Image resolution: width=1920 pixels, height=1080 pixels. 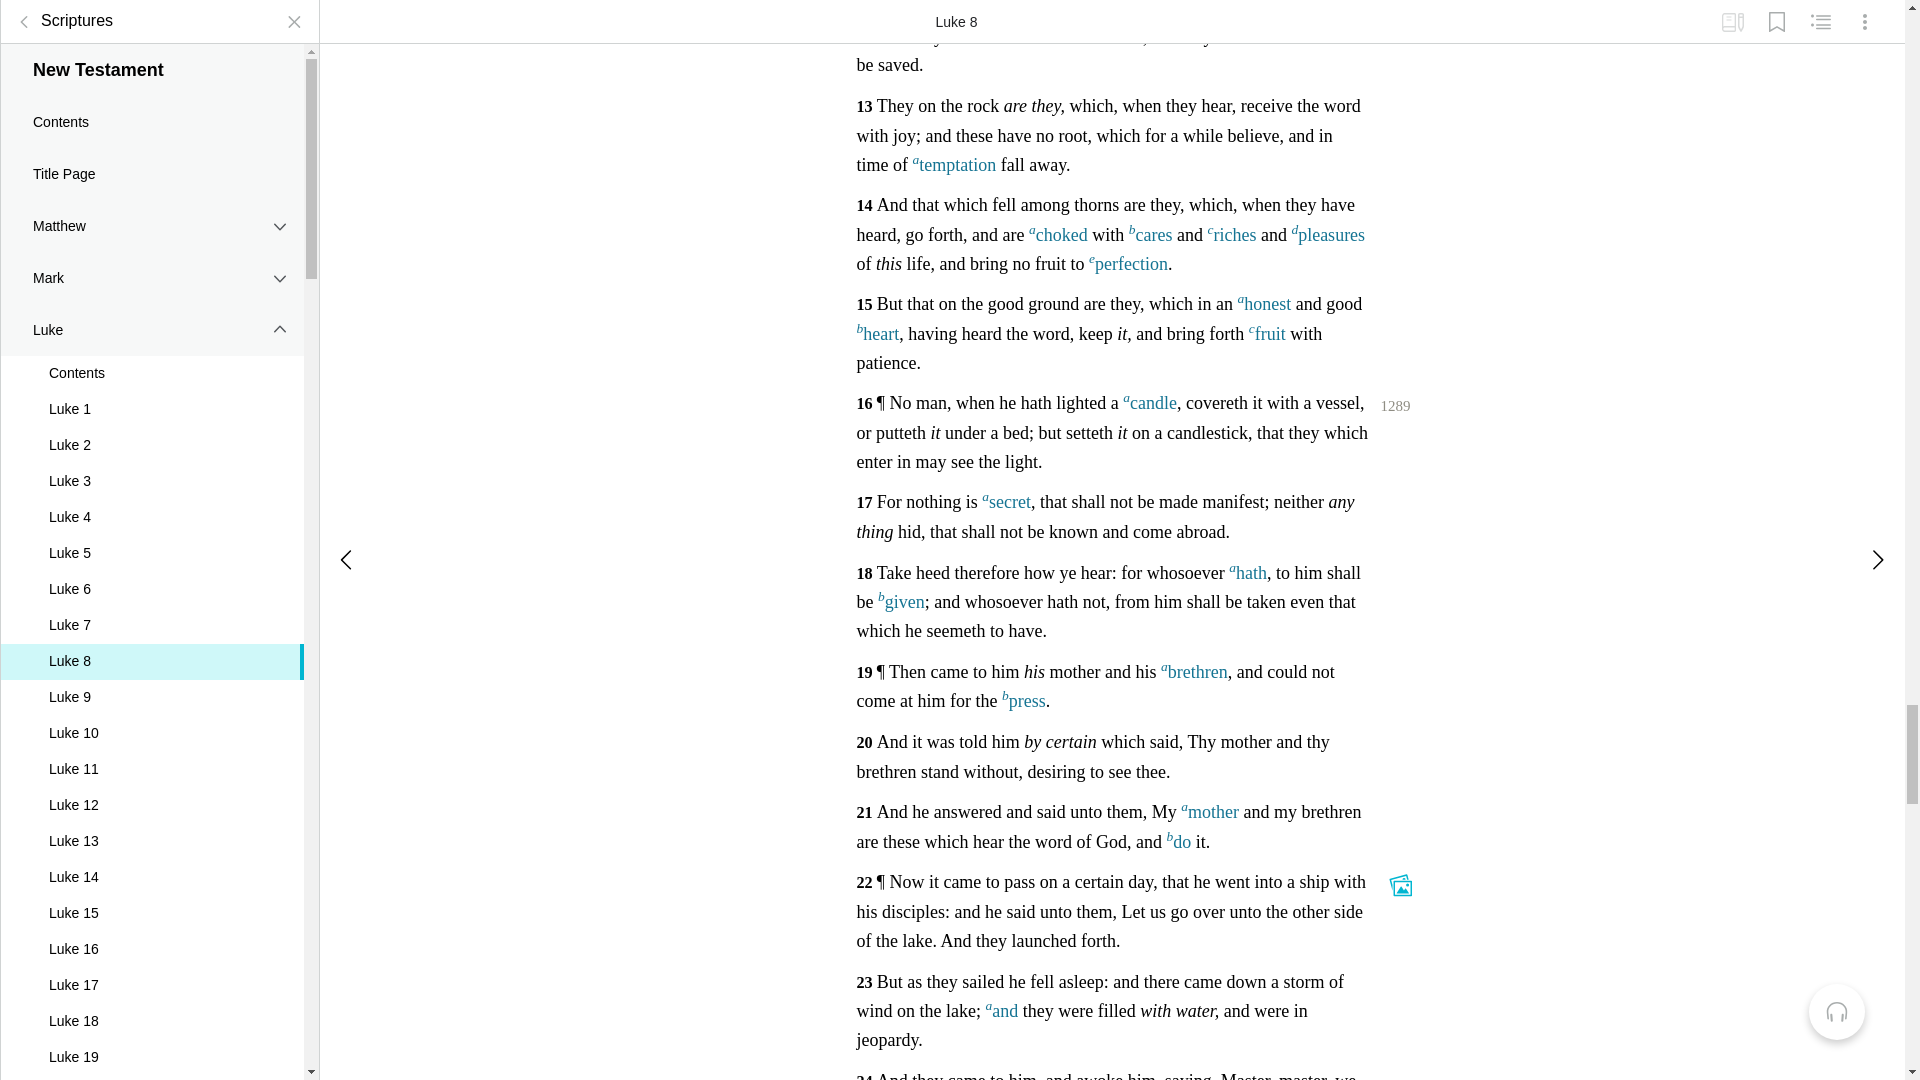 I want to click on Philippians, so click(x=152, y=550).